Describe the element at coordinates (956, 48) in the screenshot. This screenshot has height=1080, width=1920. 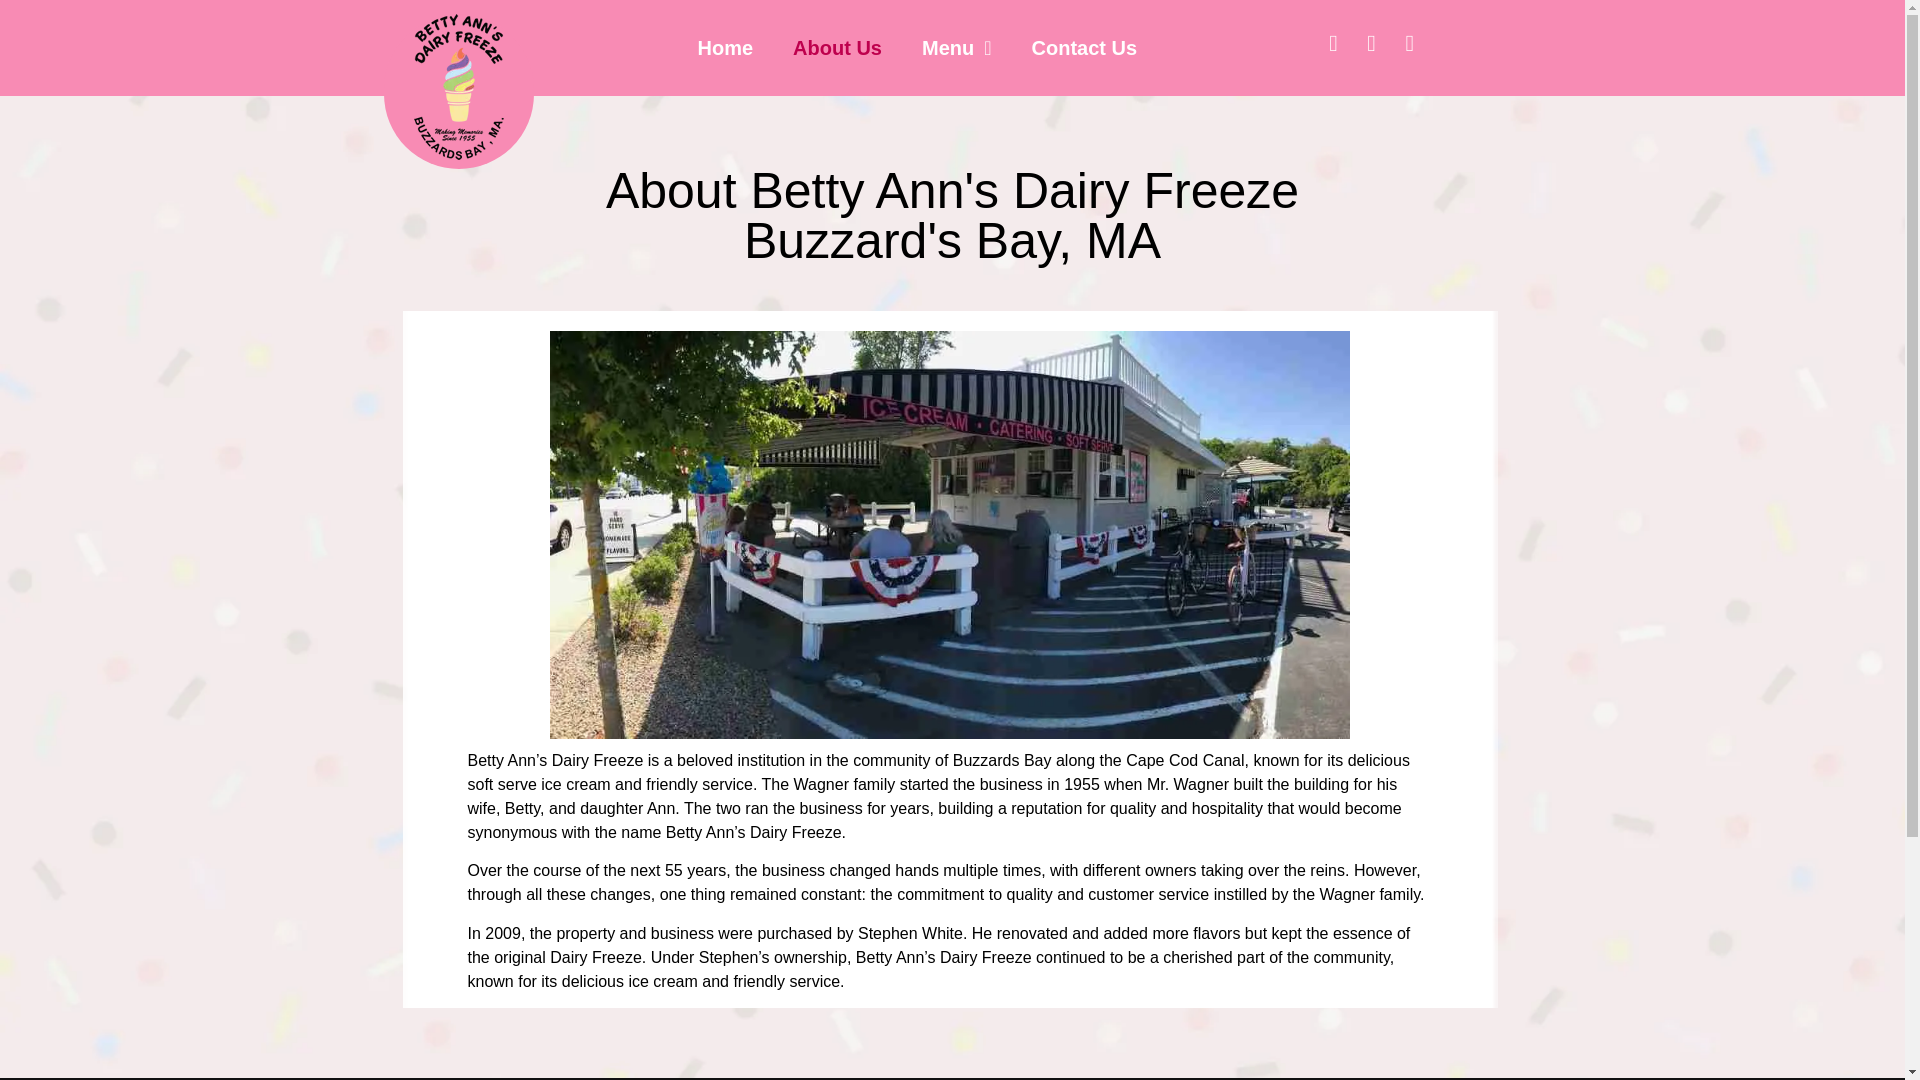
I see `Menu` at that location.